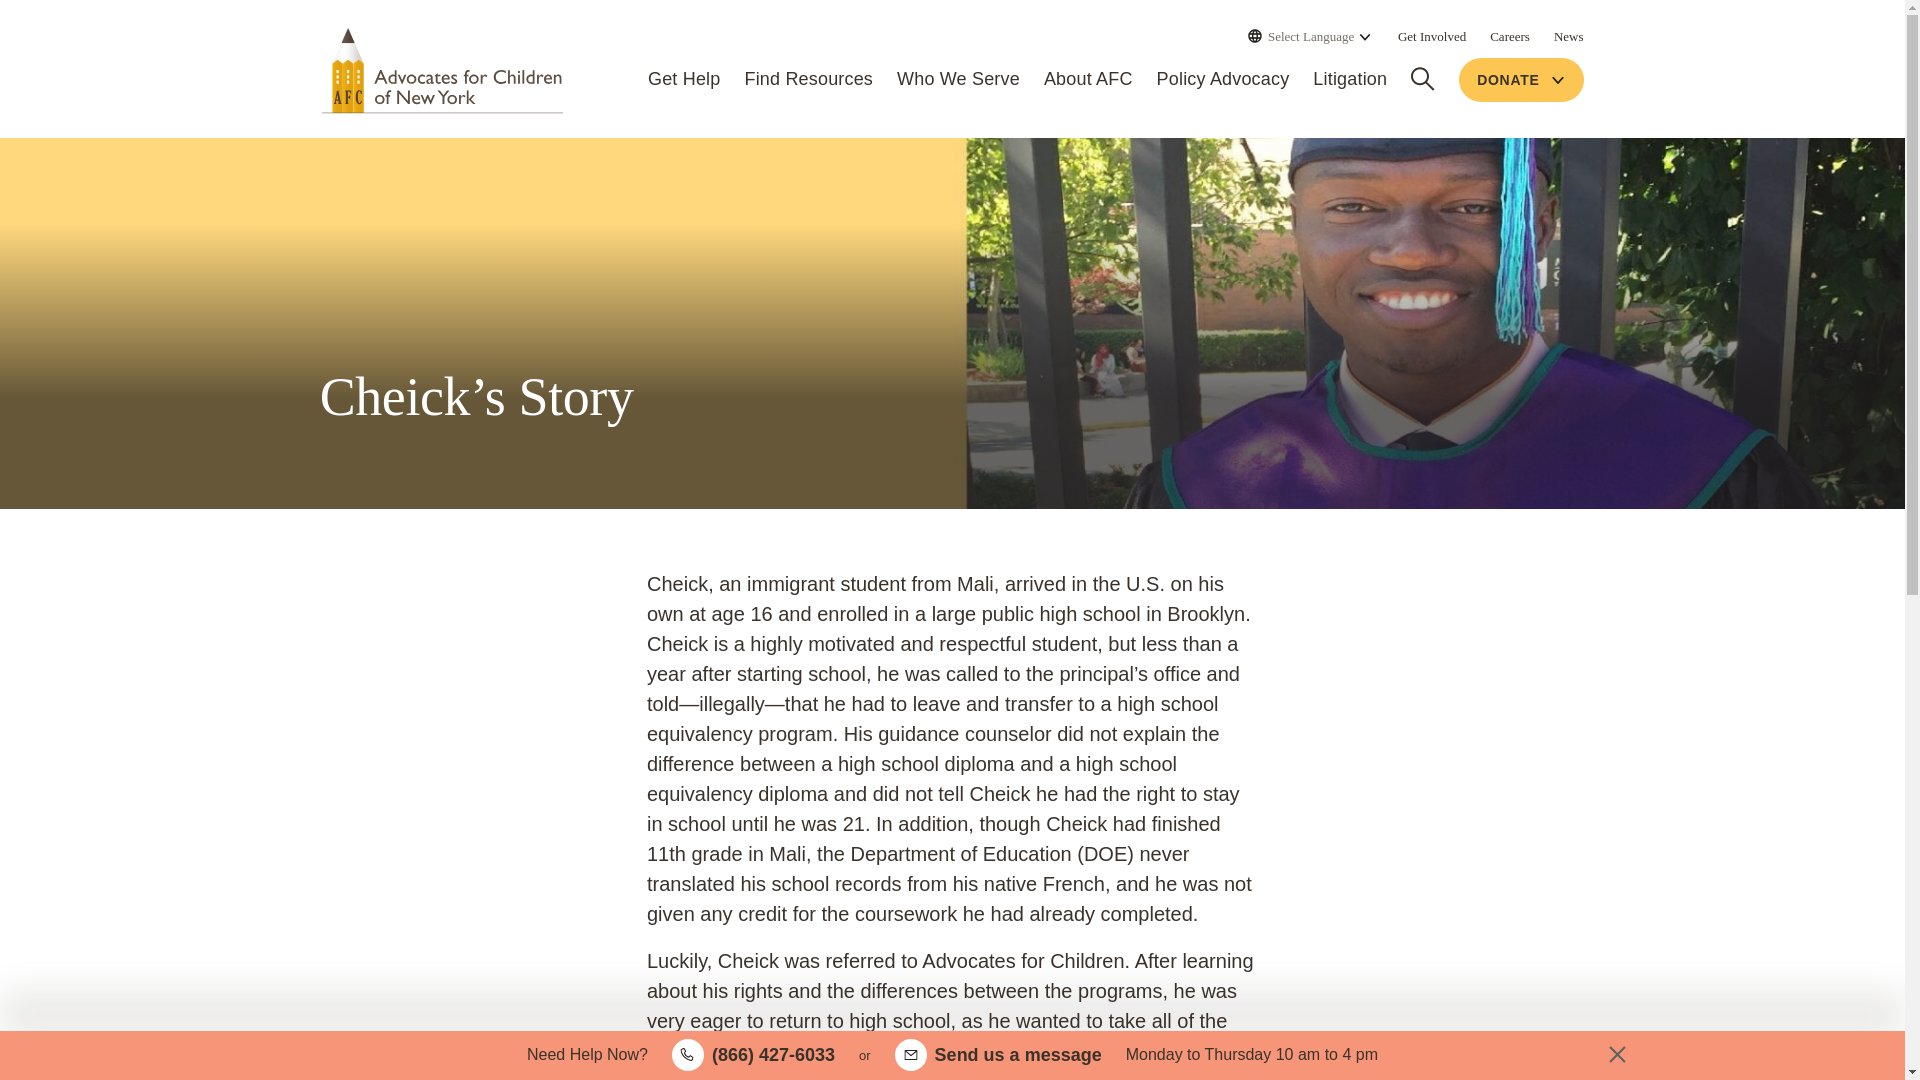 Image resolution: width=1920 pixels, height=1080 pixels. What do you see at coordinates (1520, 80) in the screenshot?
I see `DONATE` at bounding box center [1520, 80].